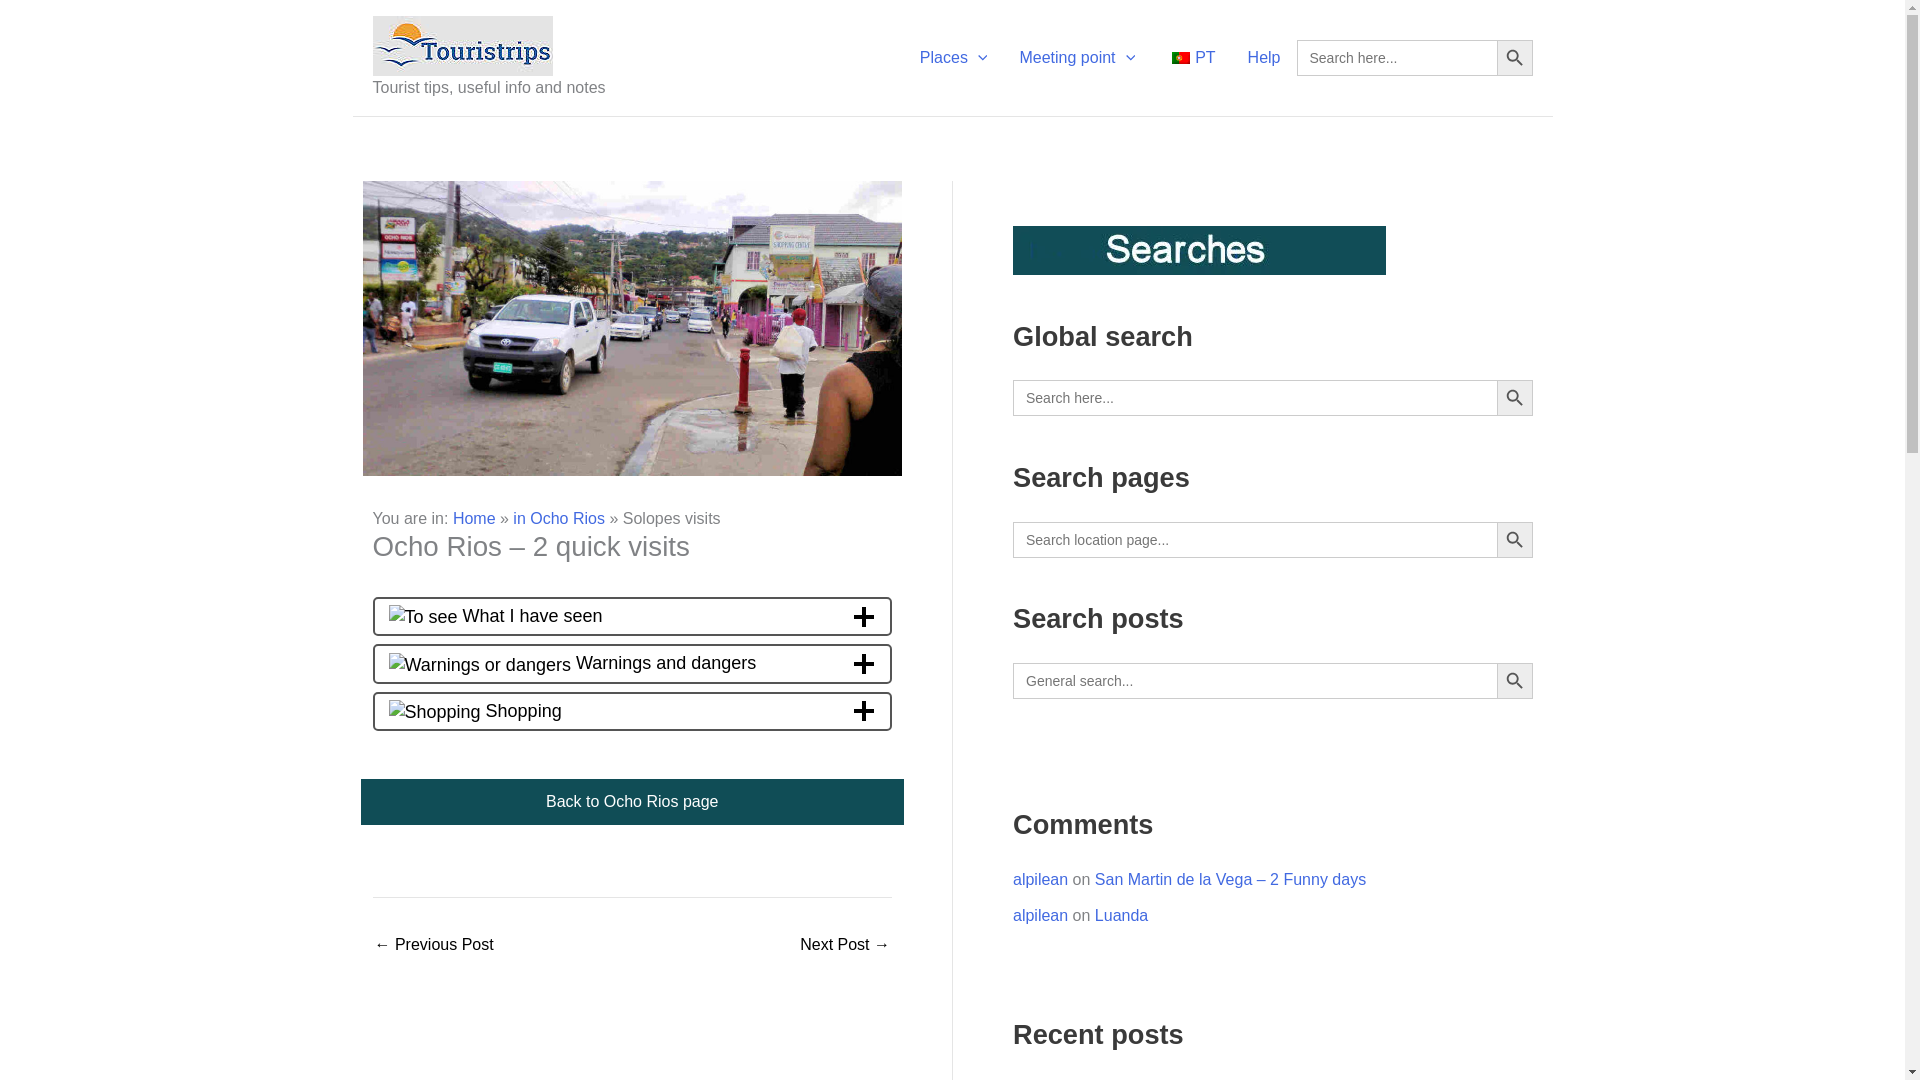 Image resolution: width=1920 pixels, height=1080 pixels. What do you see at coordinates (632, 616) in the screenshot?
I see `What I have seen` at bounding box center [632, 616].